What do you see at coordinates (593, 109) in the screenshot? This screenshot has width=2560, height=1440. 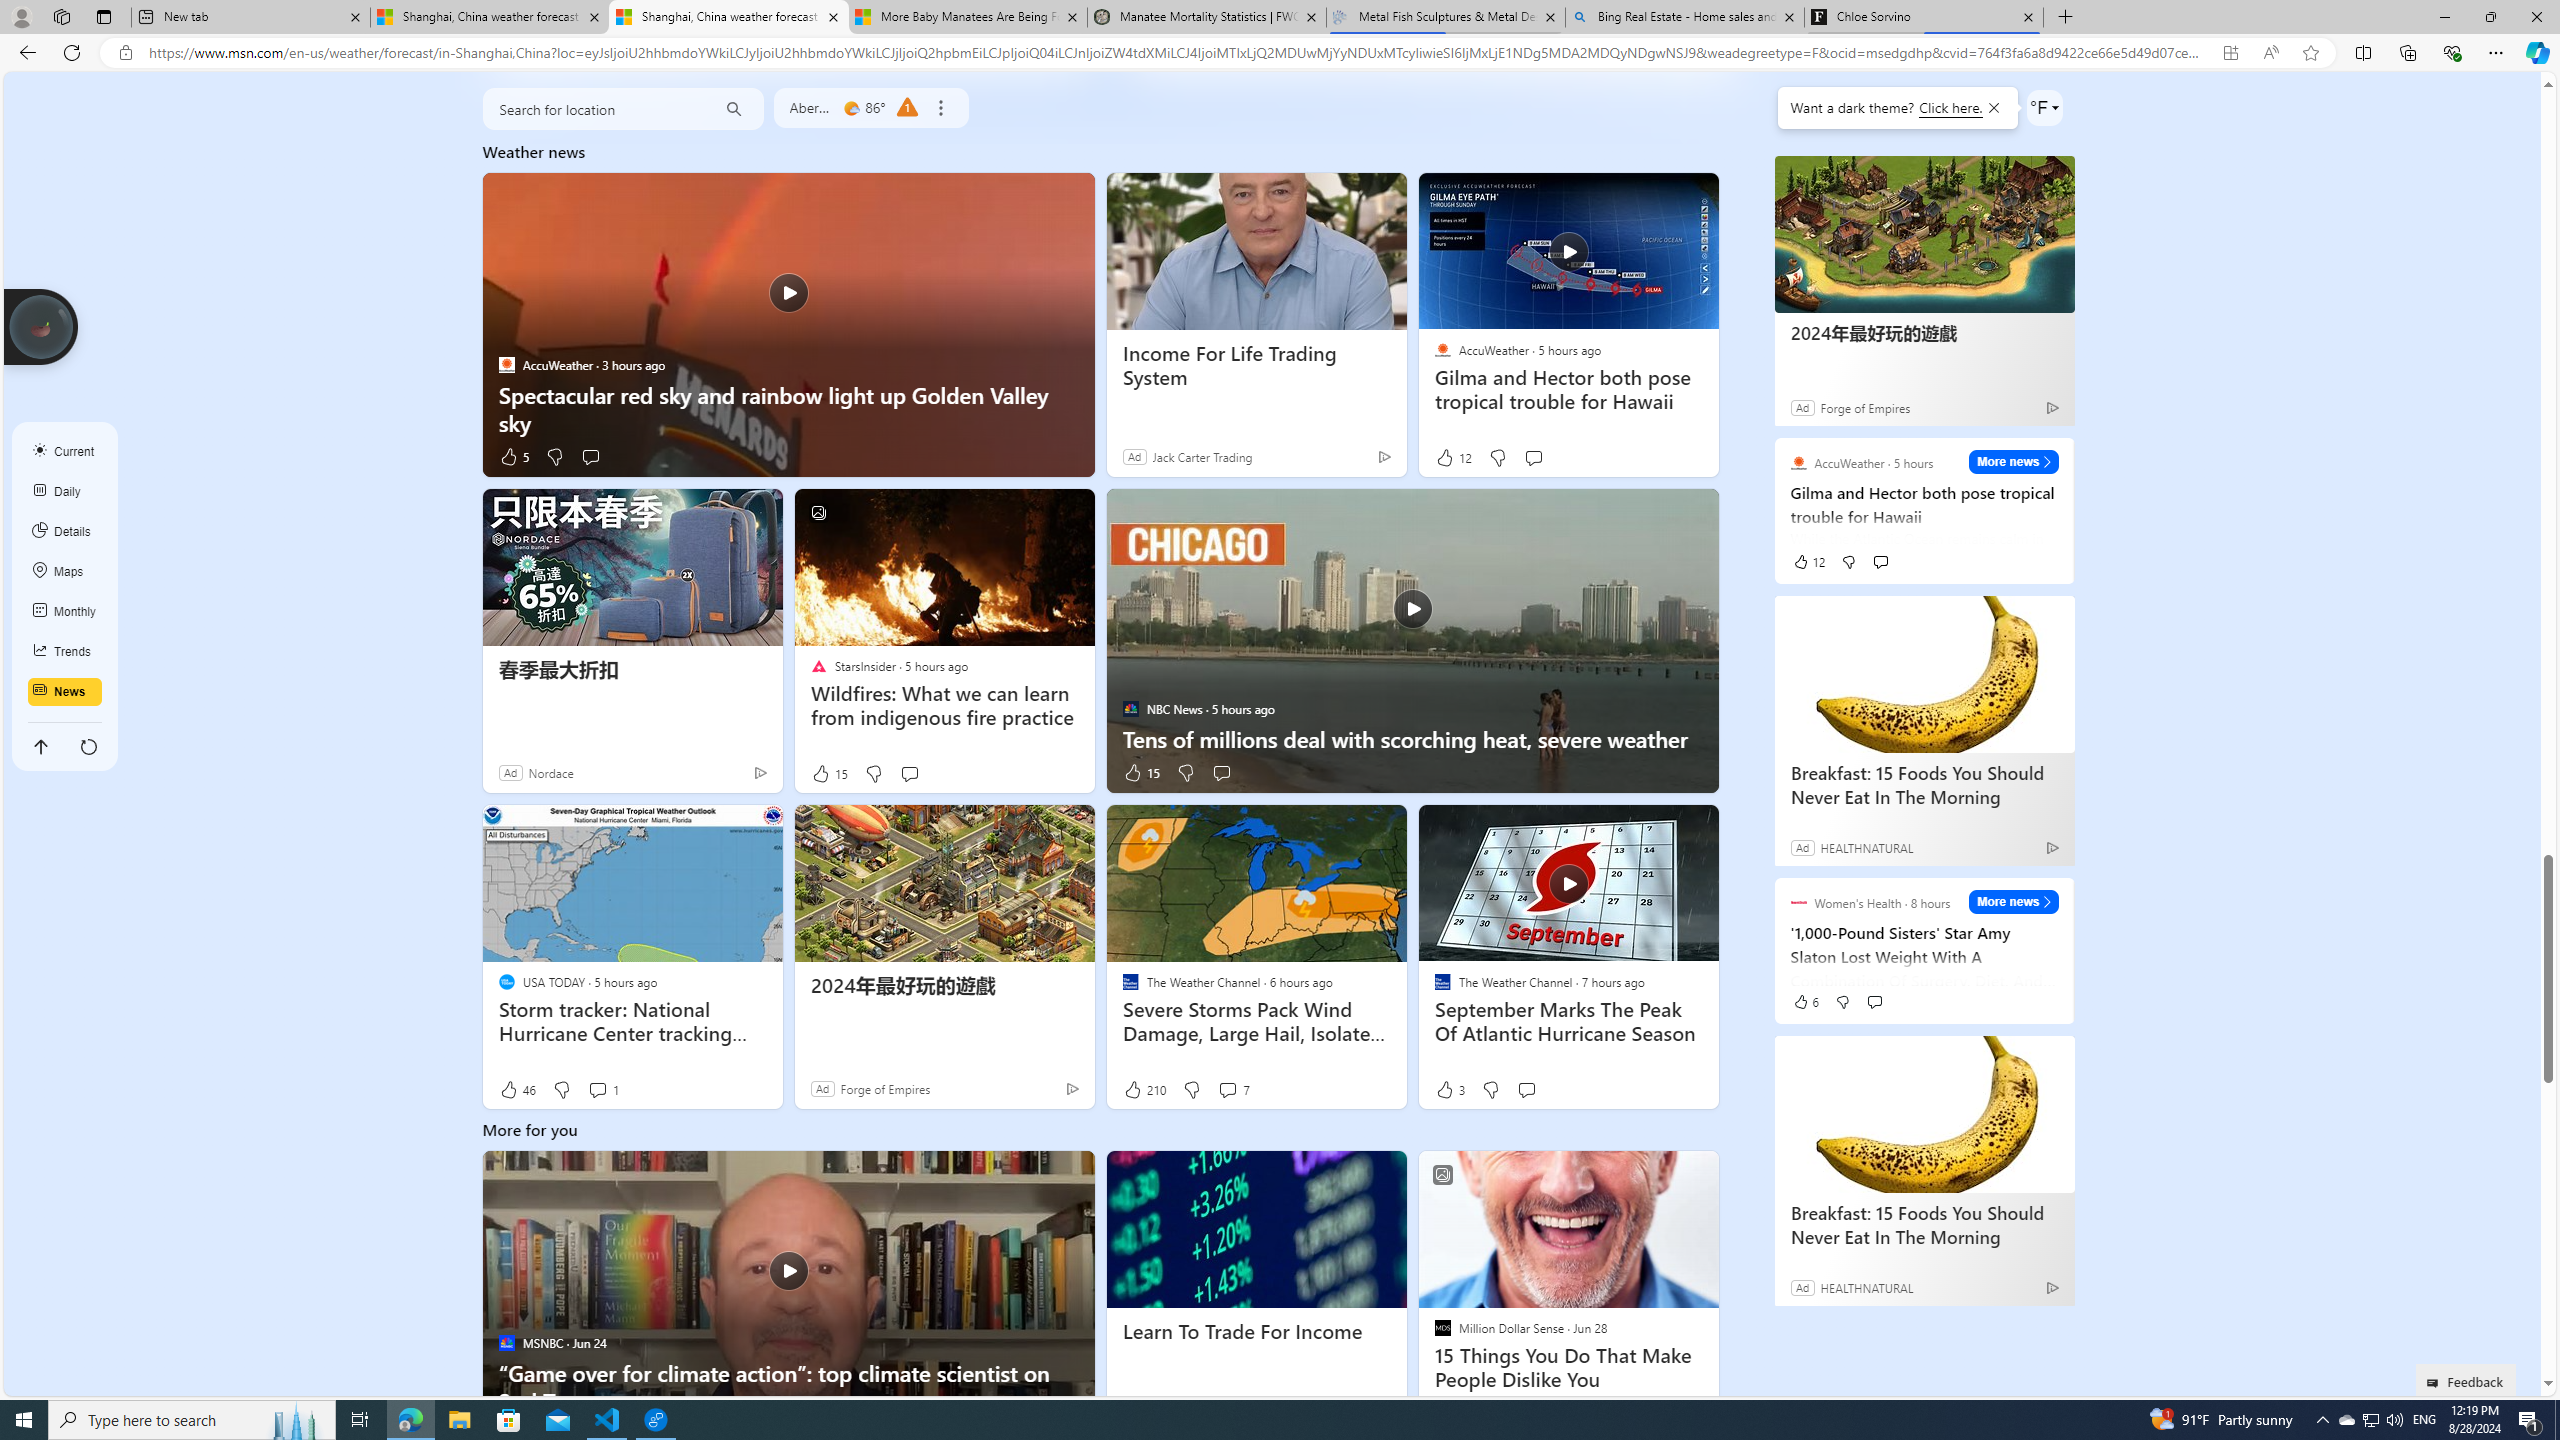 I see `Search for location` at bounding box center [593, 109].